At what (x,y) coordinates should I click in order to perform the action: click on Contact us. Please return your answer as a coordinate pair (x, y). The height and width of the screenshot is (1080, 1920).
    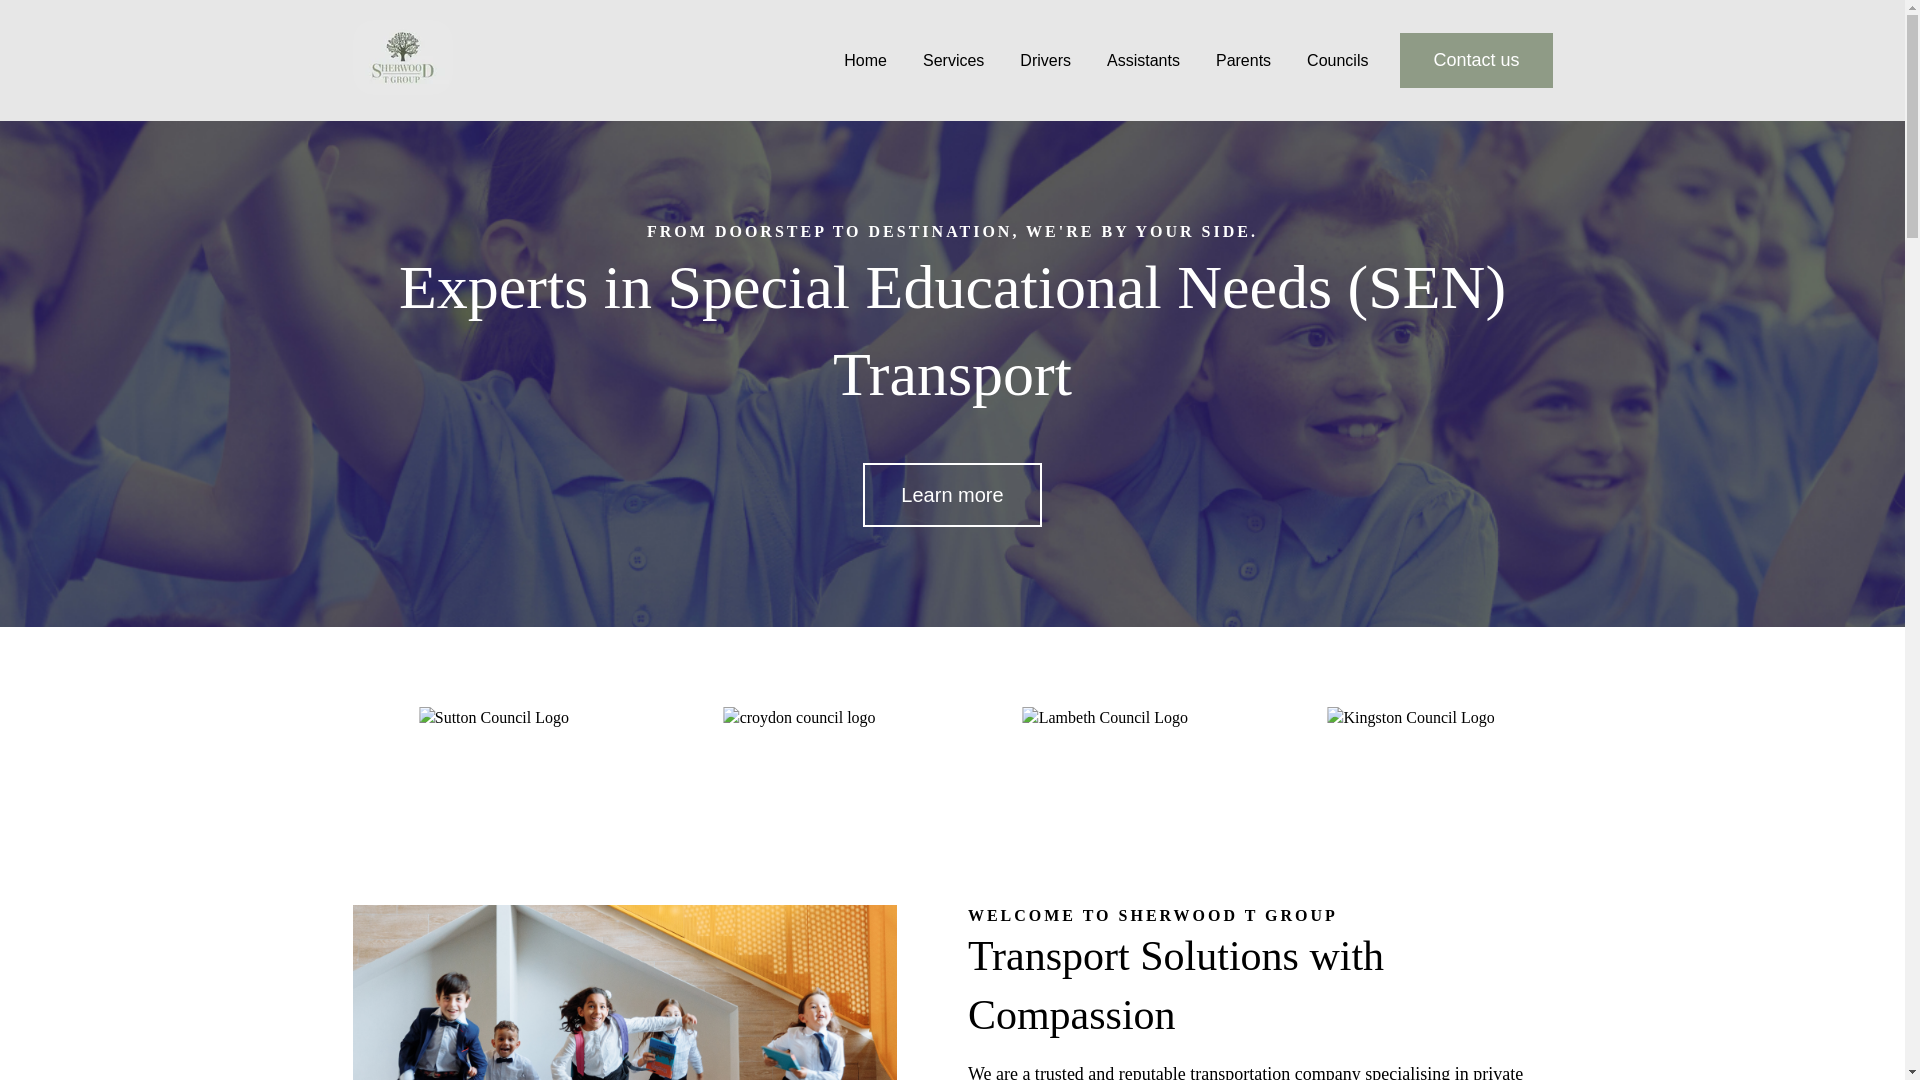
    Looking at the image, I should click on (1475, 60).